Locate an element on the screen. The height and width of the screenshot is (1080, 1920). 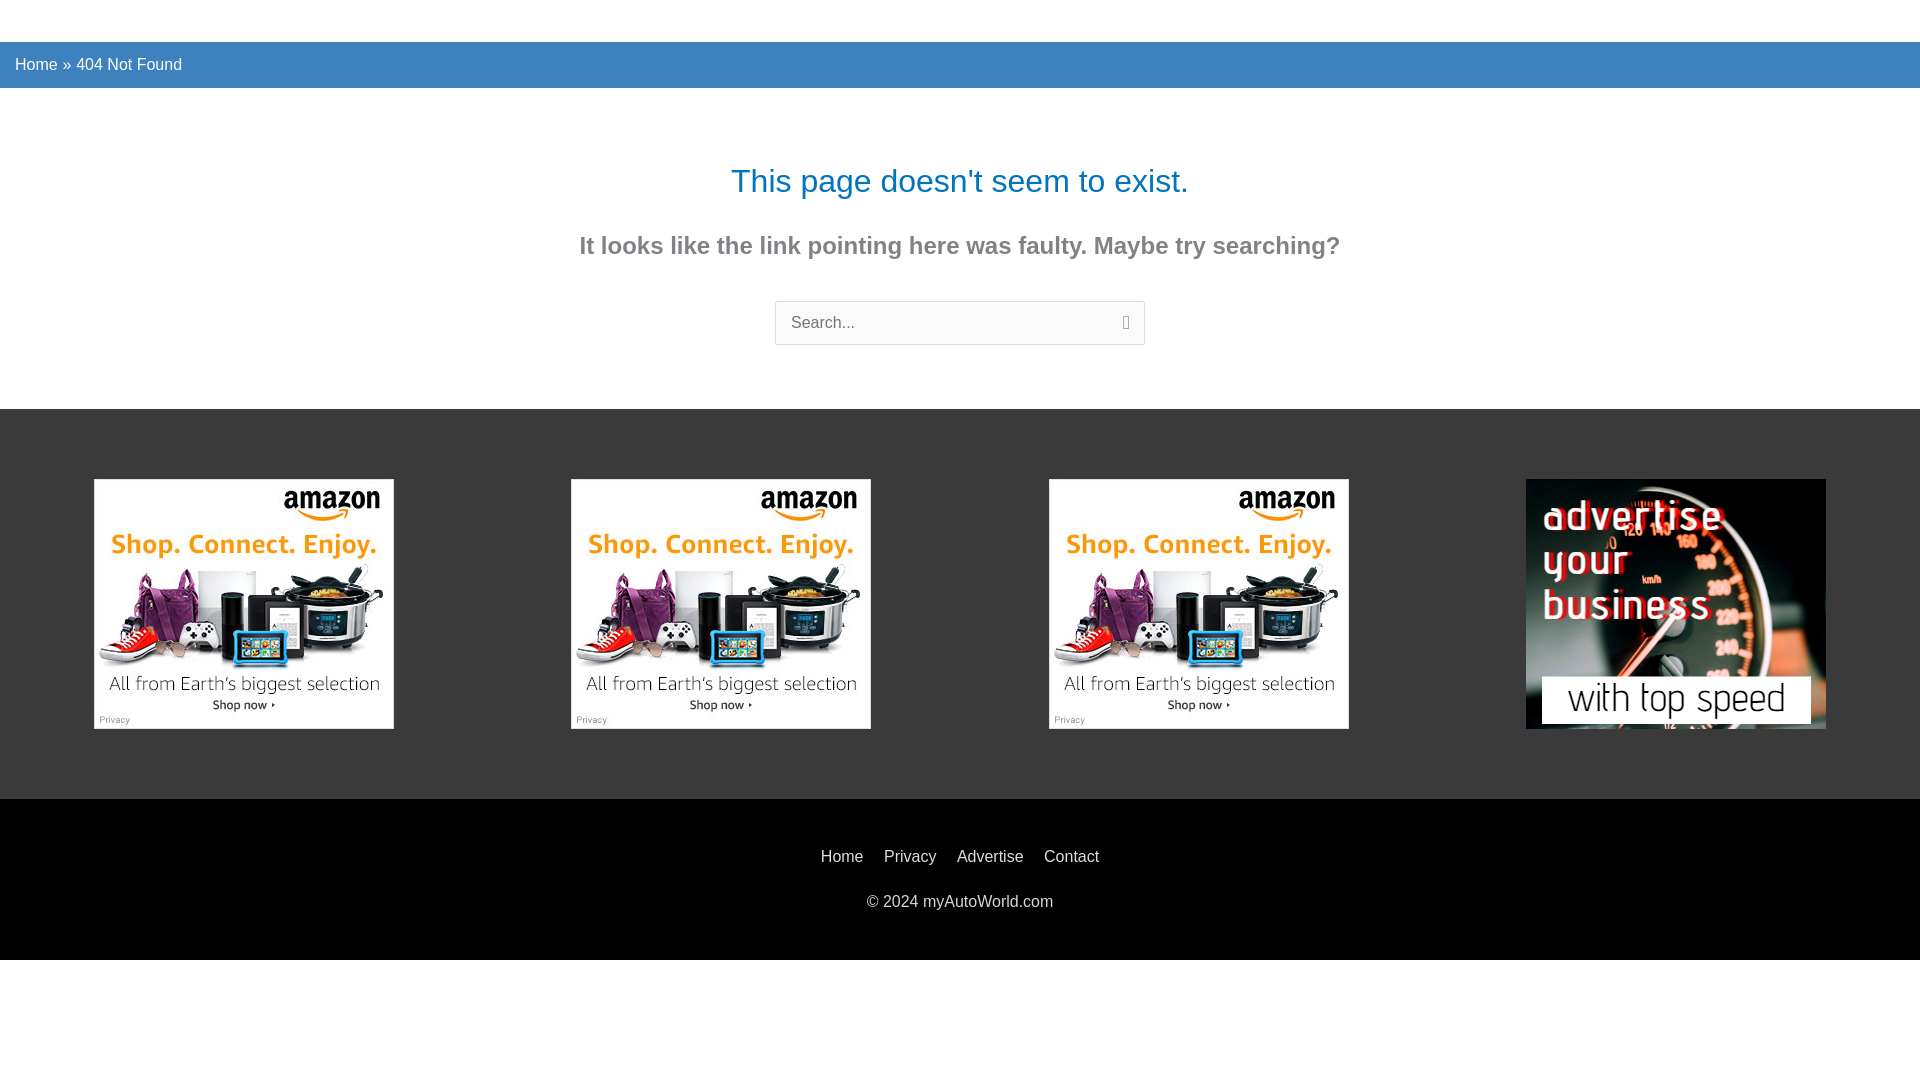
Home is located at coordinates (846, 856).